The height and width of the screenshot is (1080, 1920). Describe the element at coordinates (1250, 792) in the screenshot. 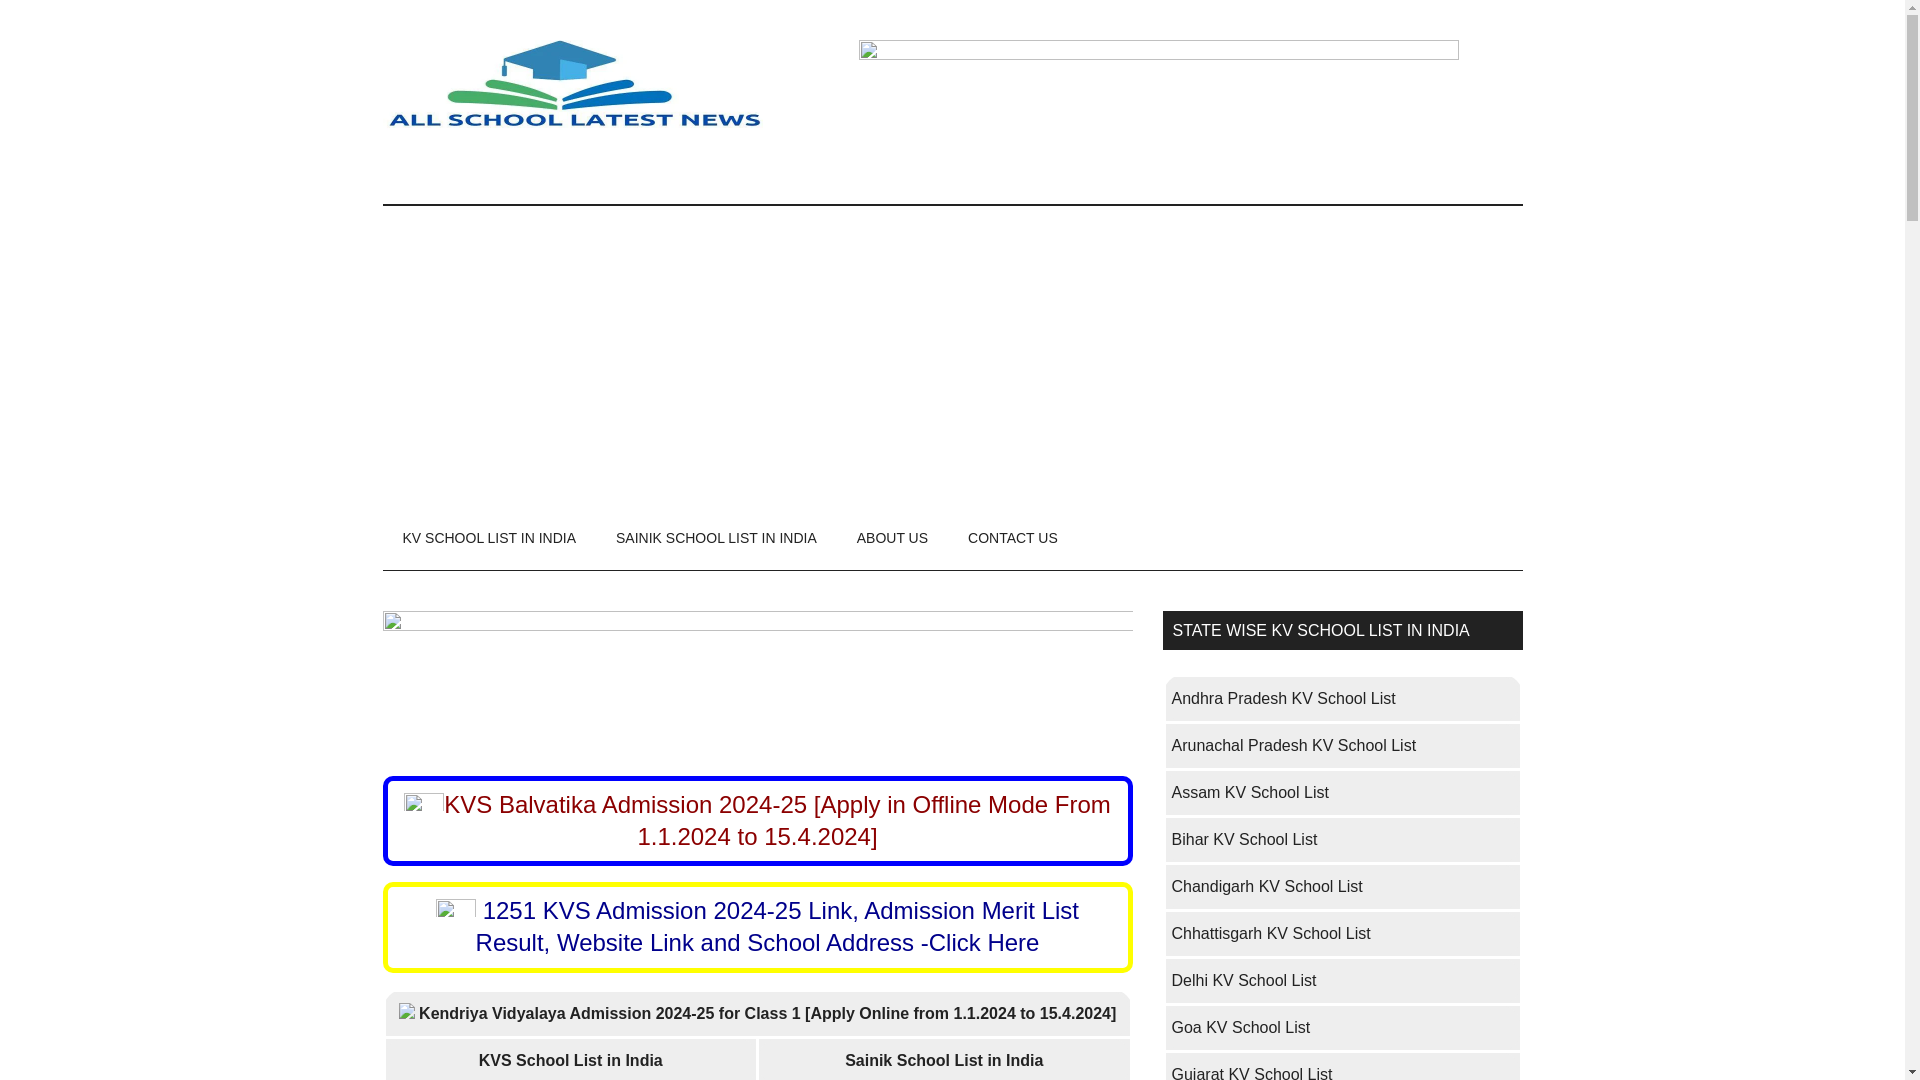

I see `Assam KV School List` at that location.